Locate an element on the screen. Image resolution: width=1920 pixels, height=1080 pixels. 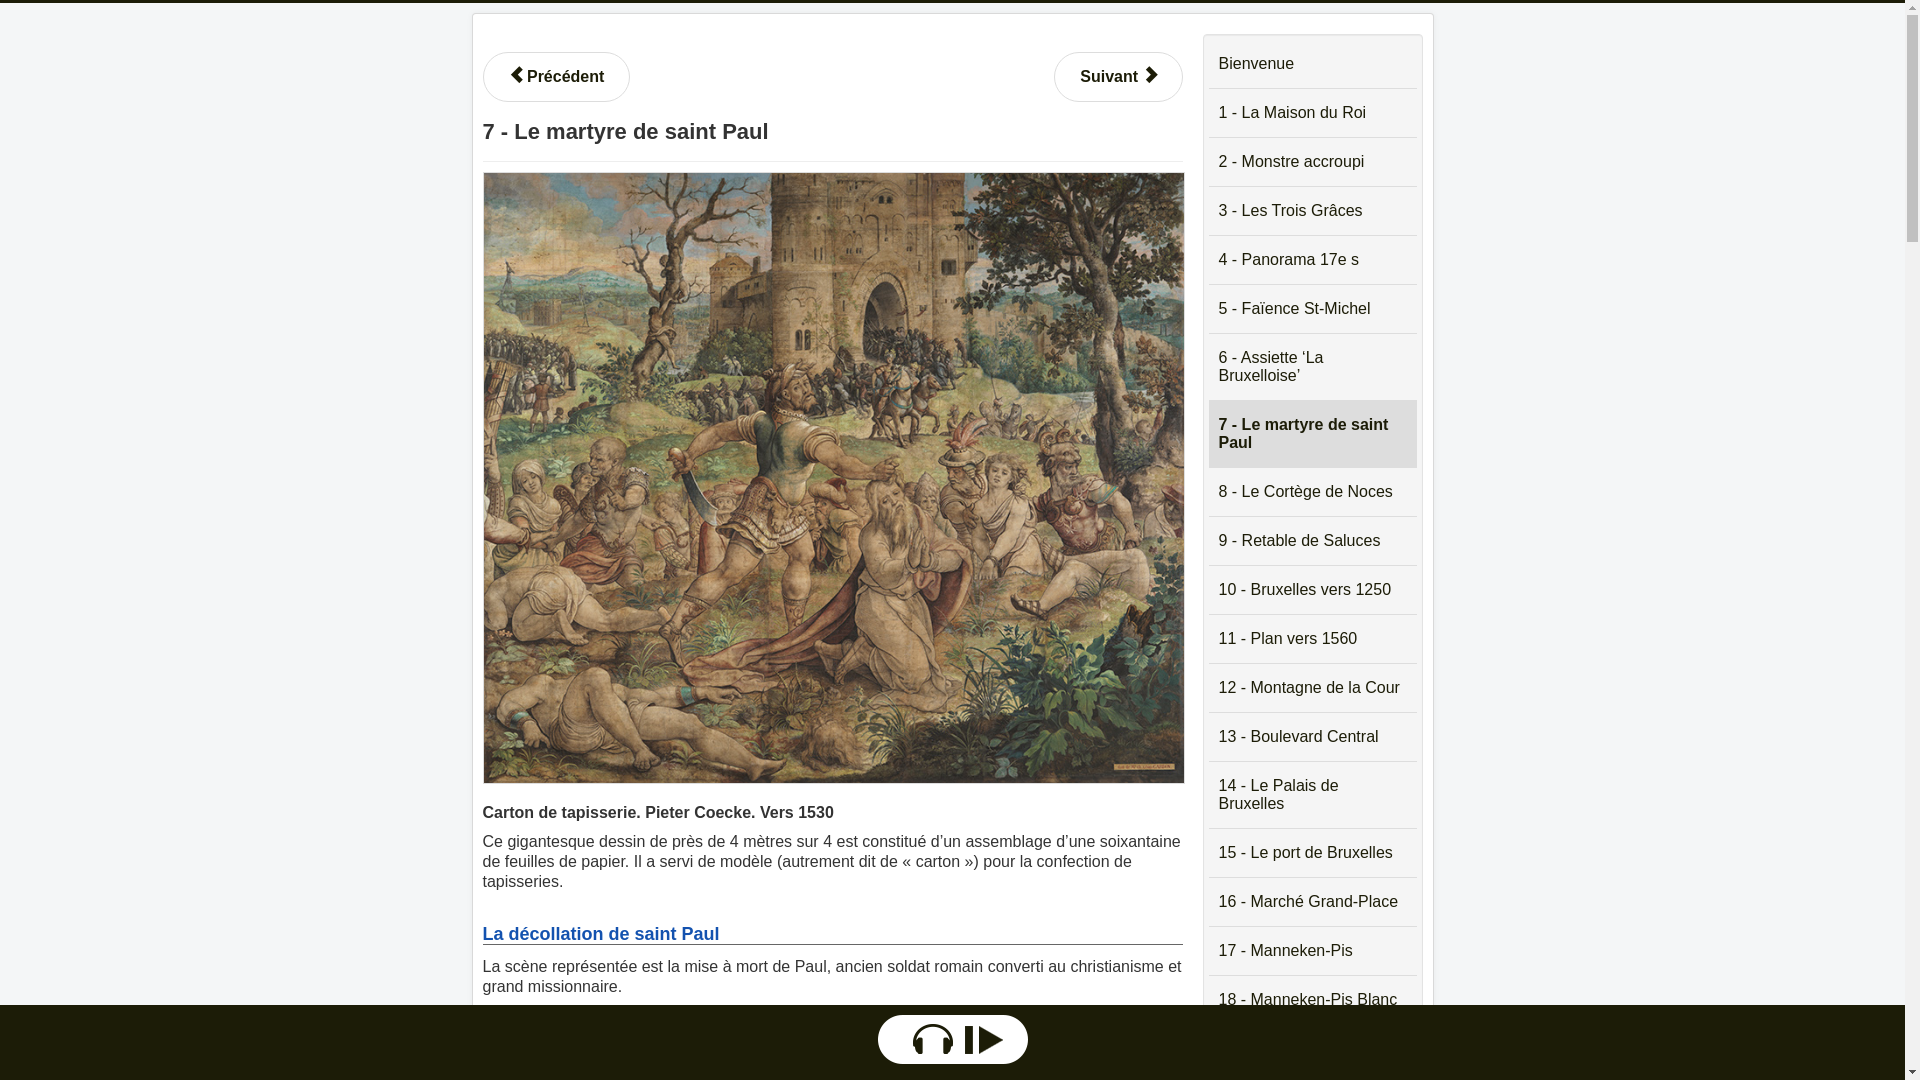
19 - Habit de Momotaro is located at coordinates (1312, 1050).